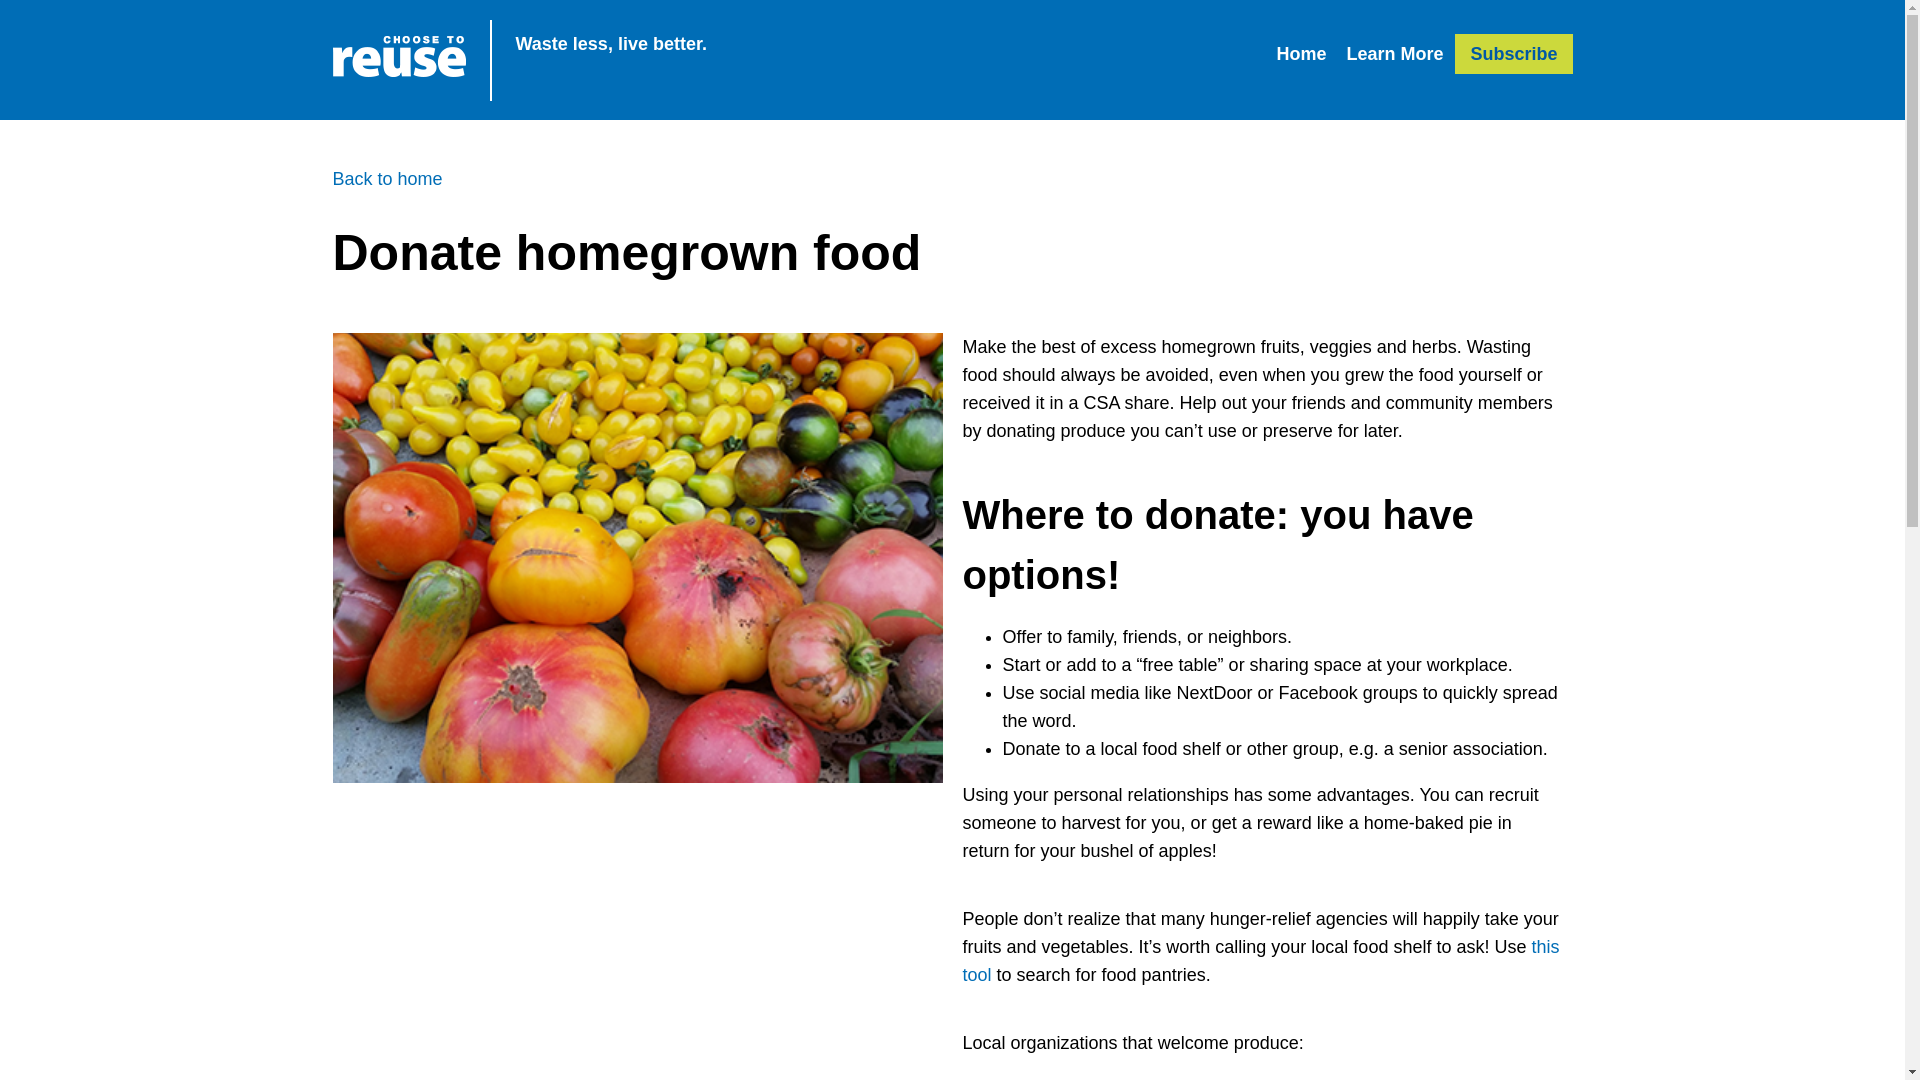  Describe the element at coordinates (1514, 54) in the screenshot. I see `Subscribe` at that location.